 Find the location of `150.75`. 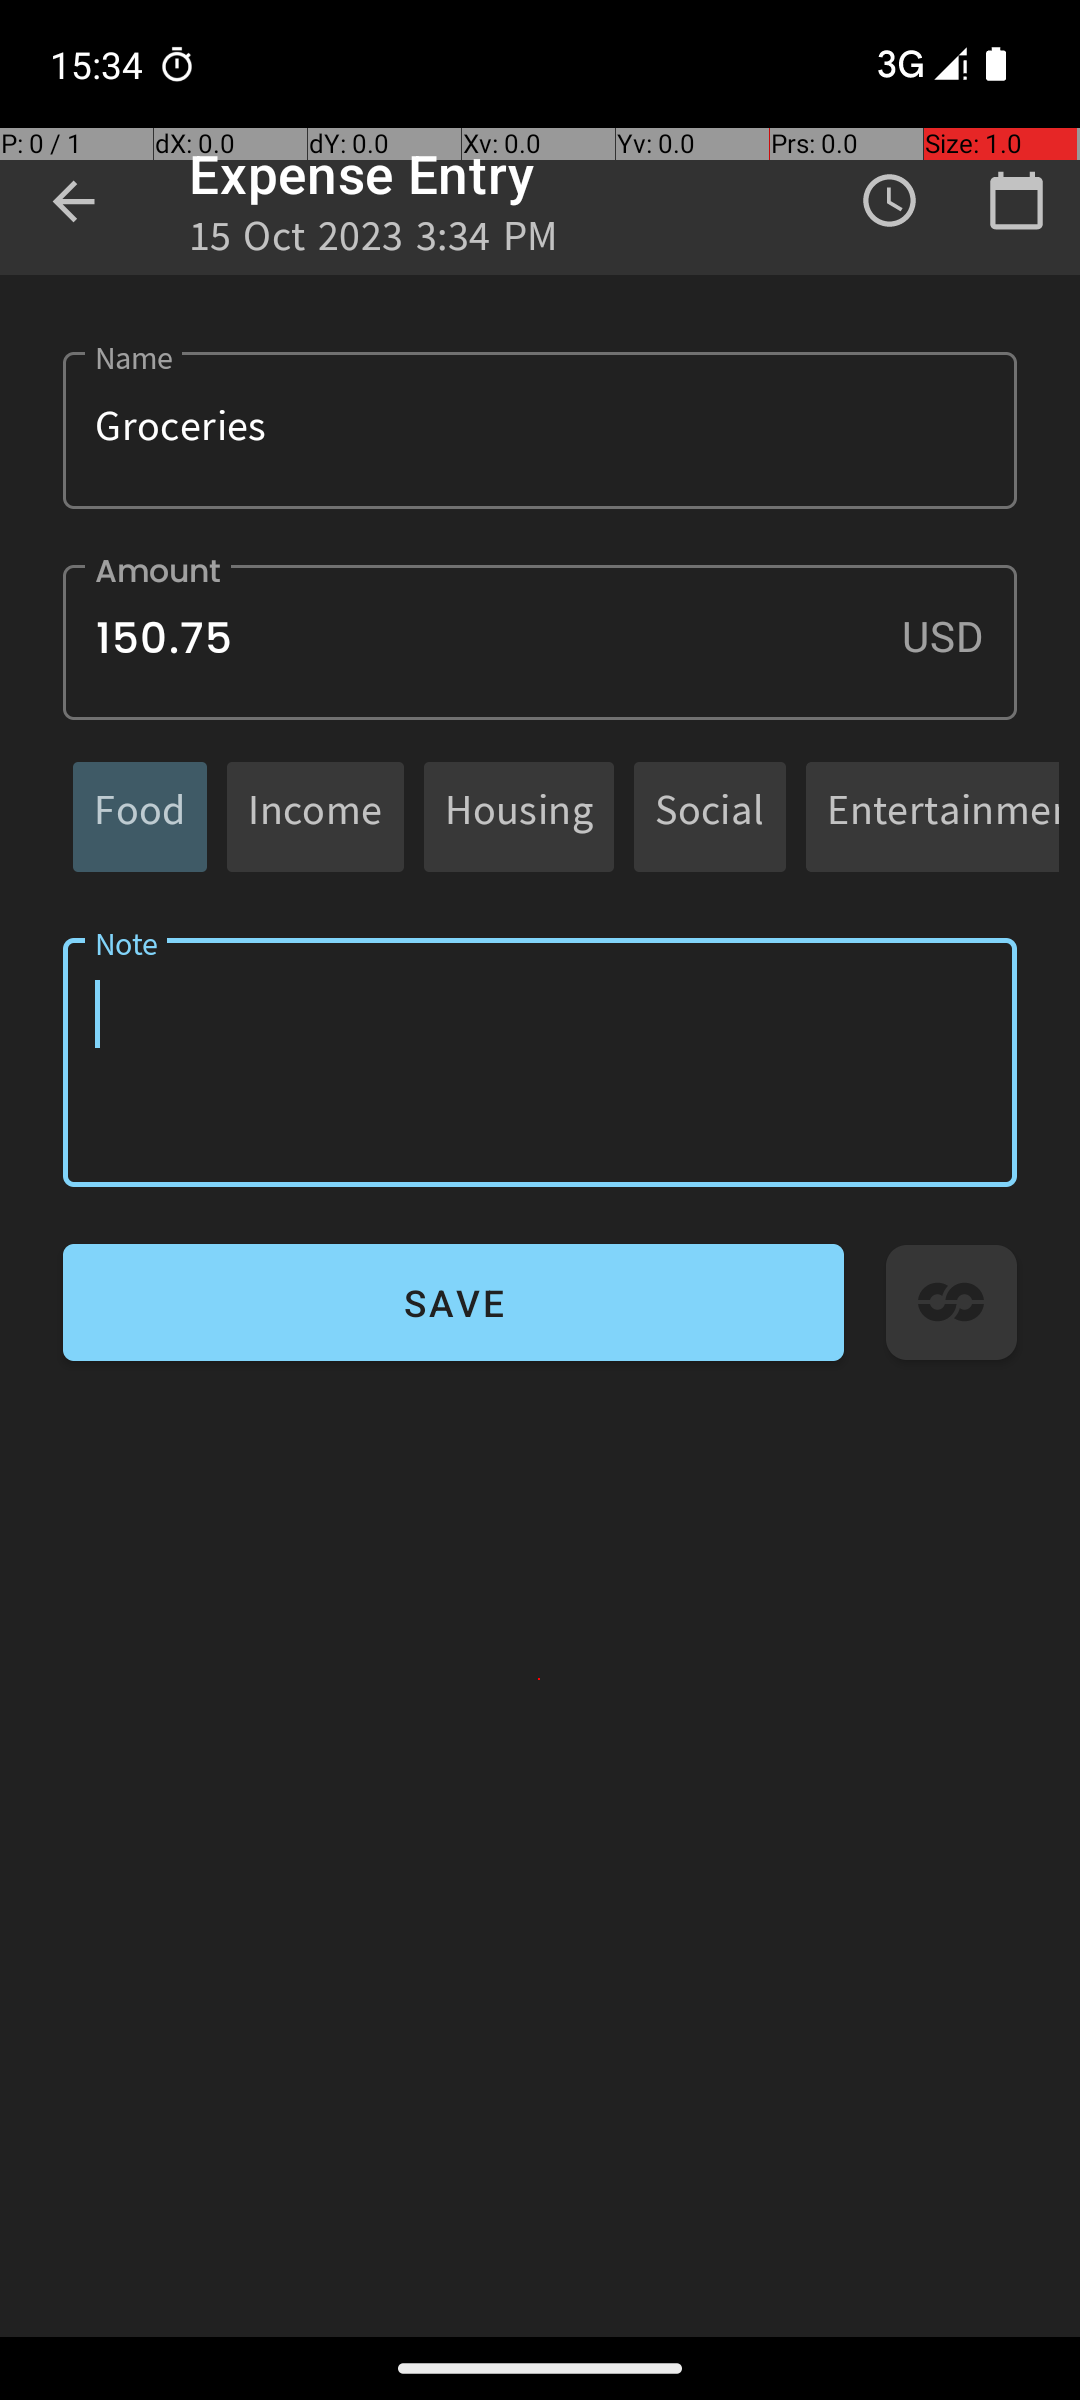

150.75 is located at coordinates (540, 642).